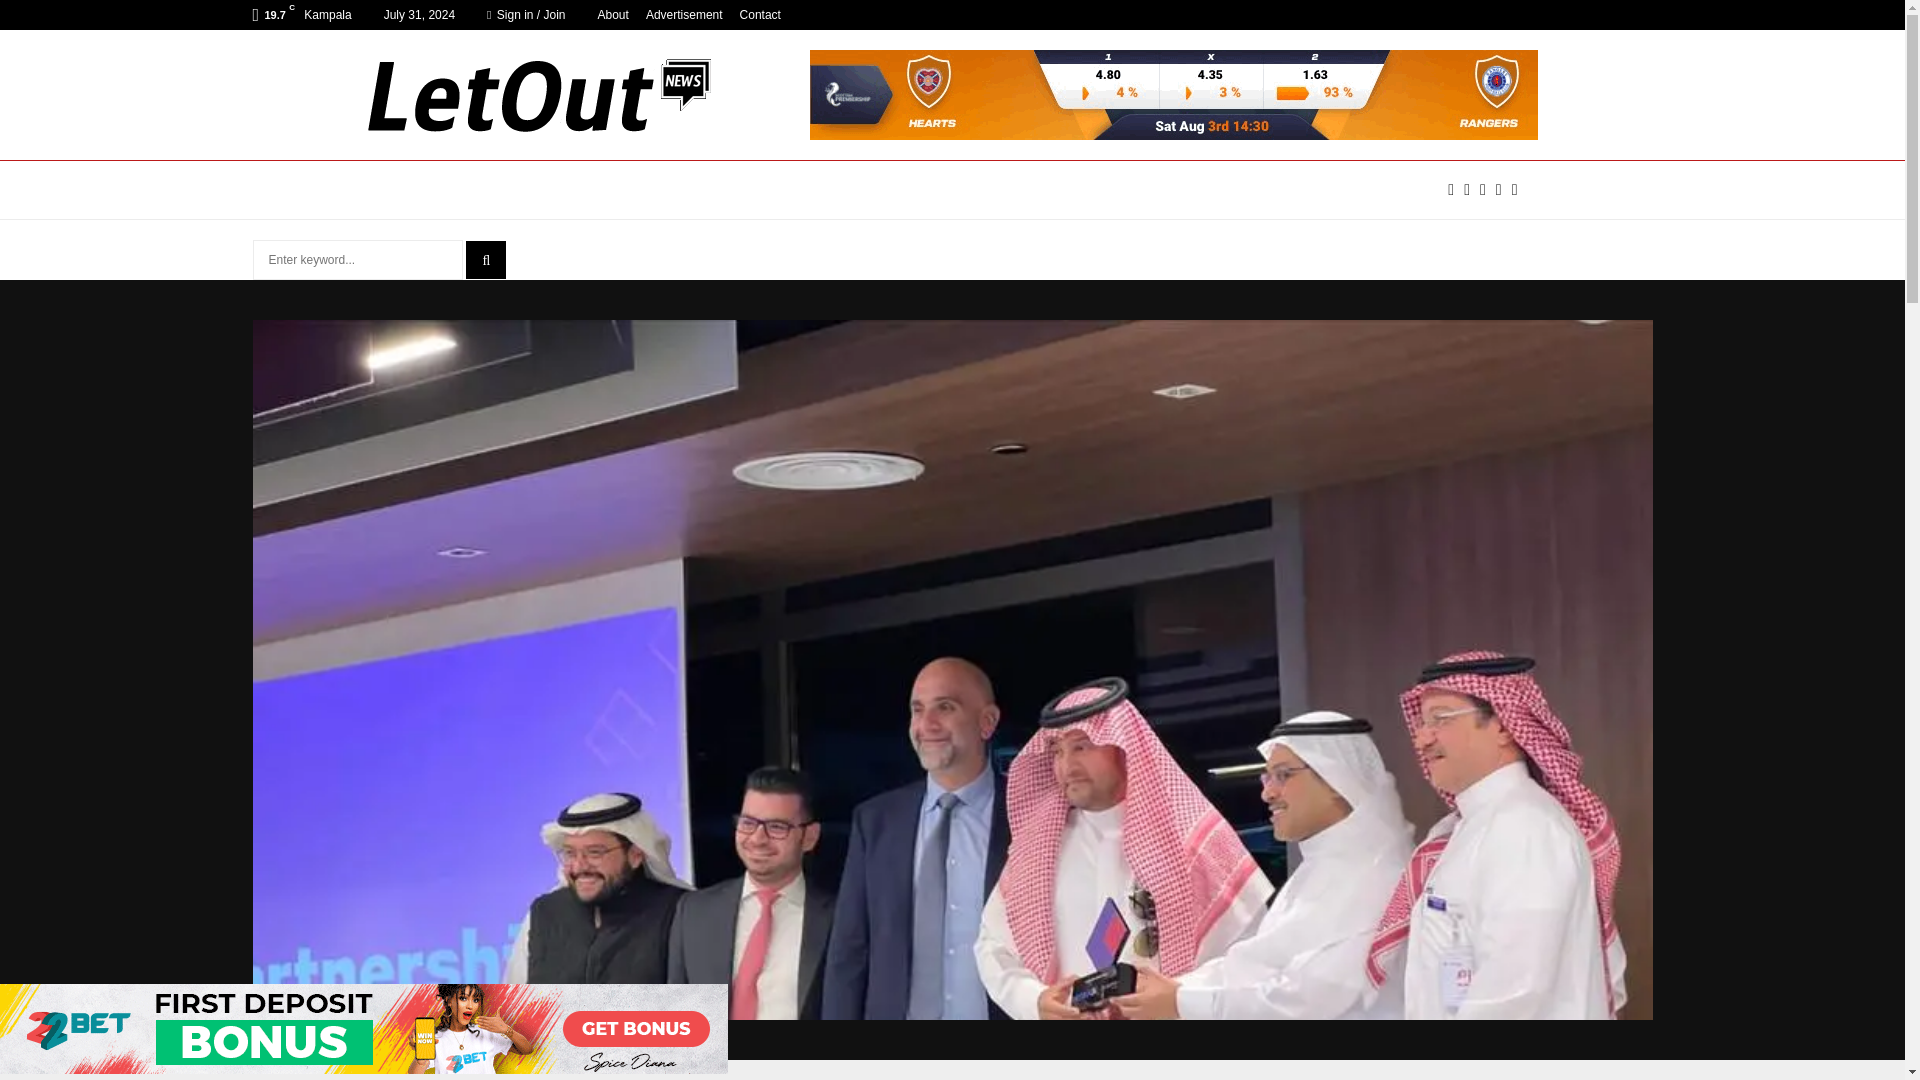 The image size is (1920, 1080). Describe the element at coordinates (674, 1078) in the screenshot. I see `Business` at that location.